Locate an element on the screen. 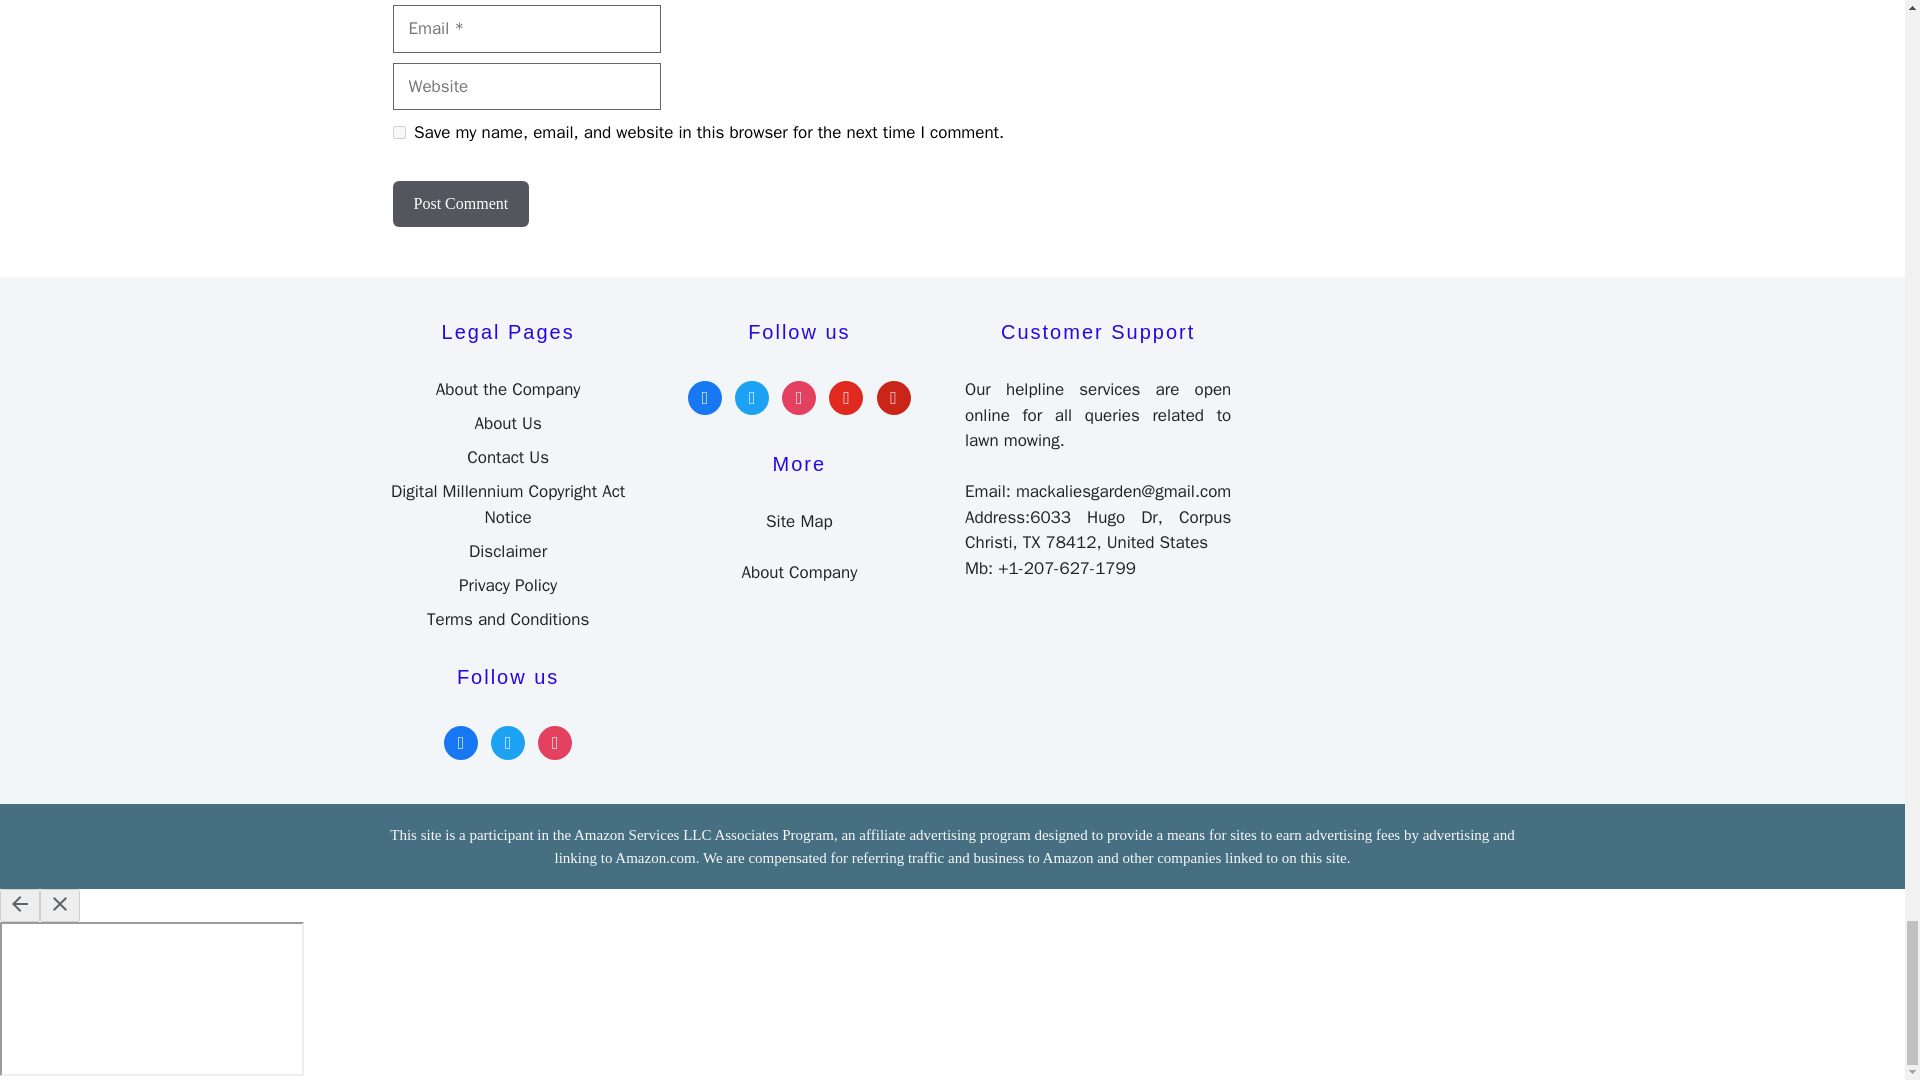  Post Comment is located at coordinates (460, 204).